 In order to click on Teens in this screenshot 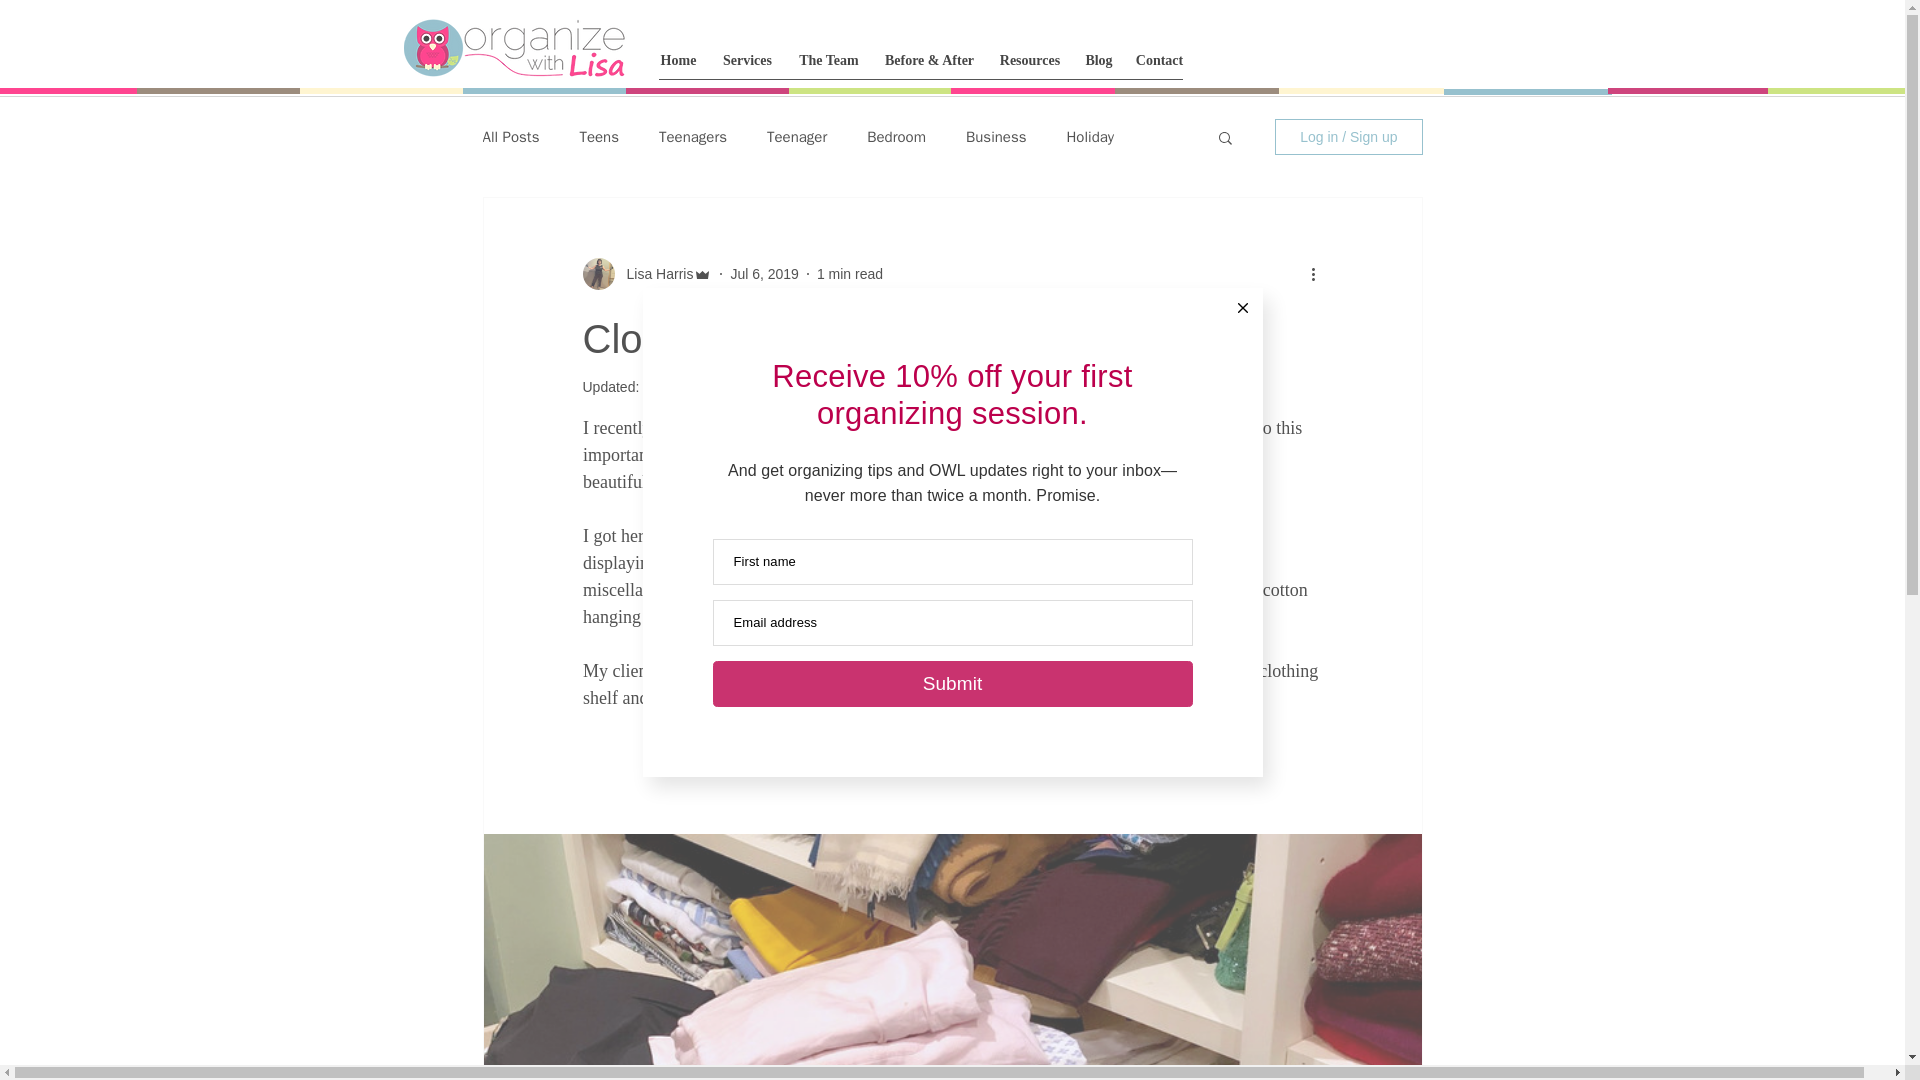, I will do `click(598, 137)`.